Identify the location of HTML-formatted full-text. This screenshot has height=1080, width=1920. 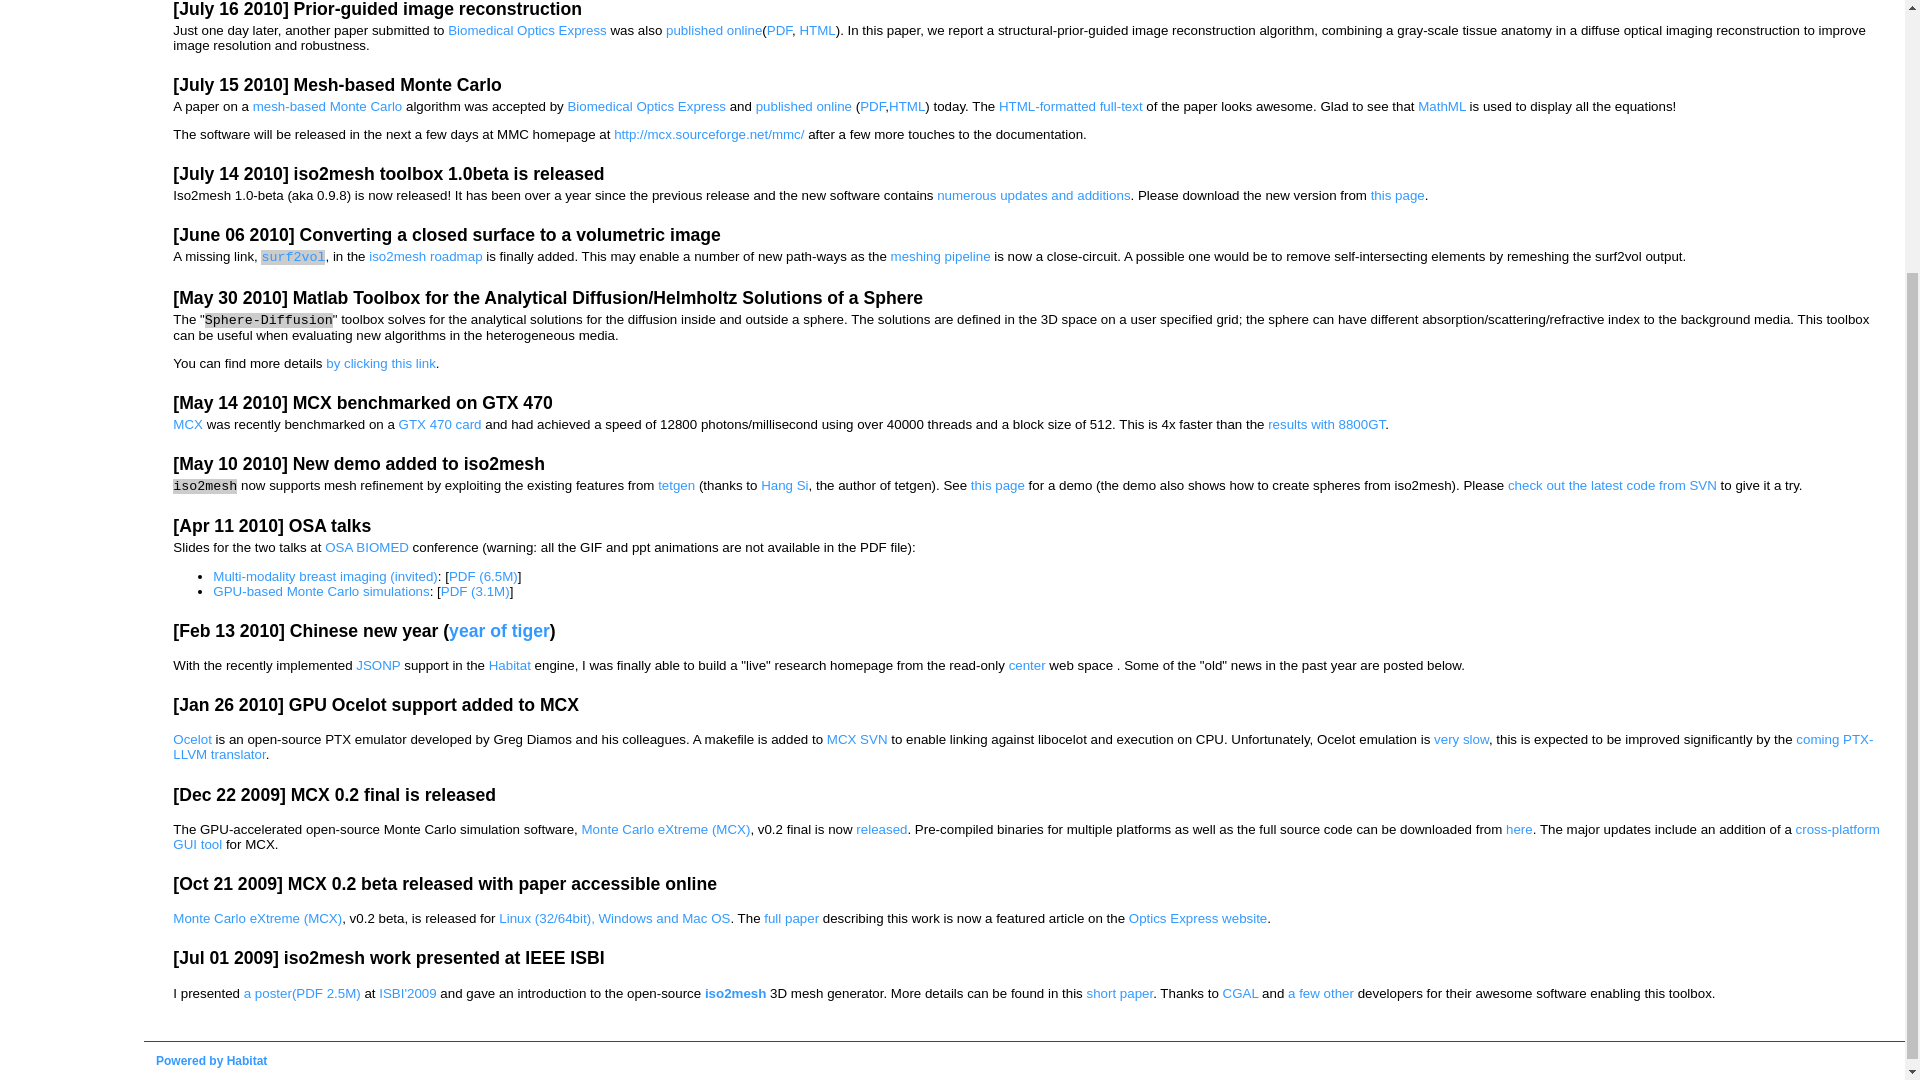
(1070, 106).